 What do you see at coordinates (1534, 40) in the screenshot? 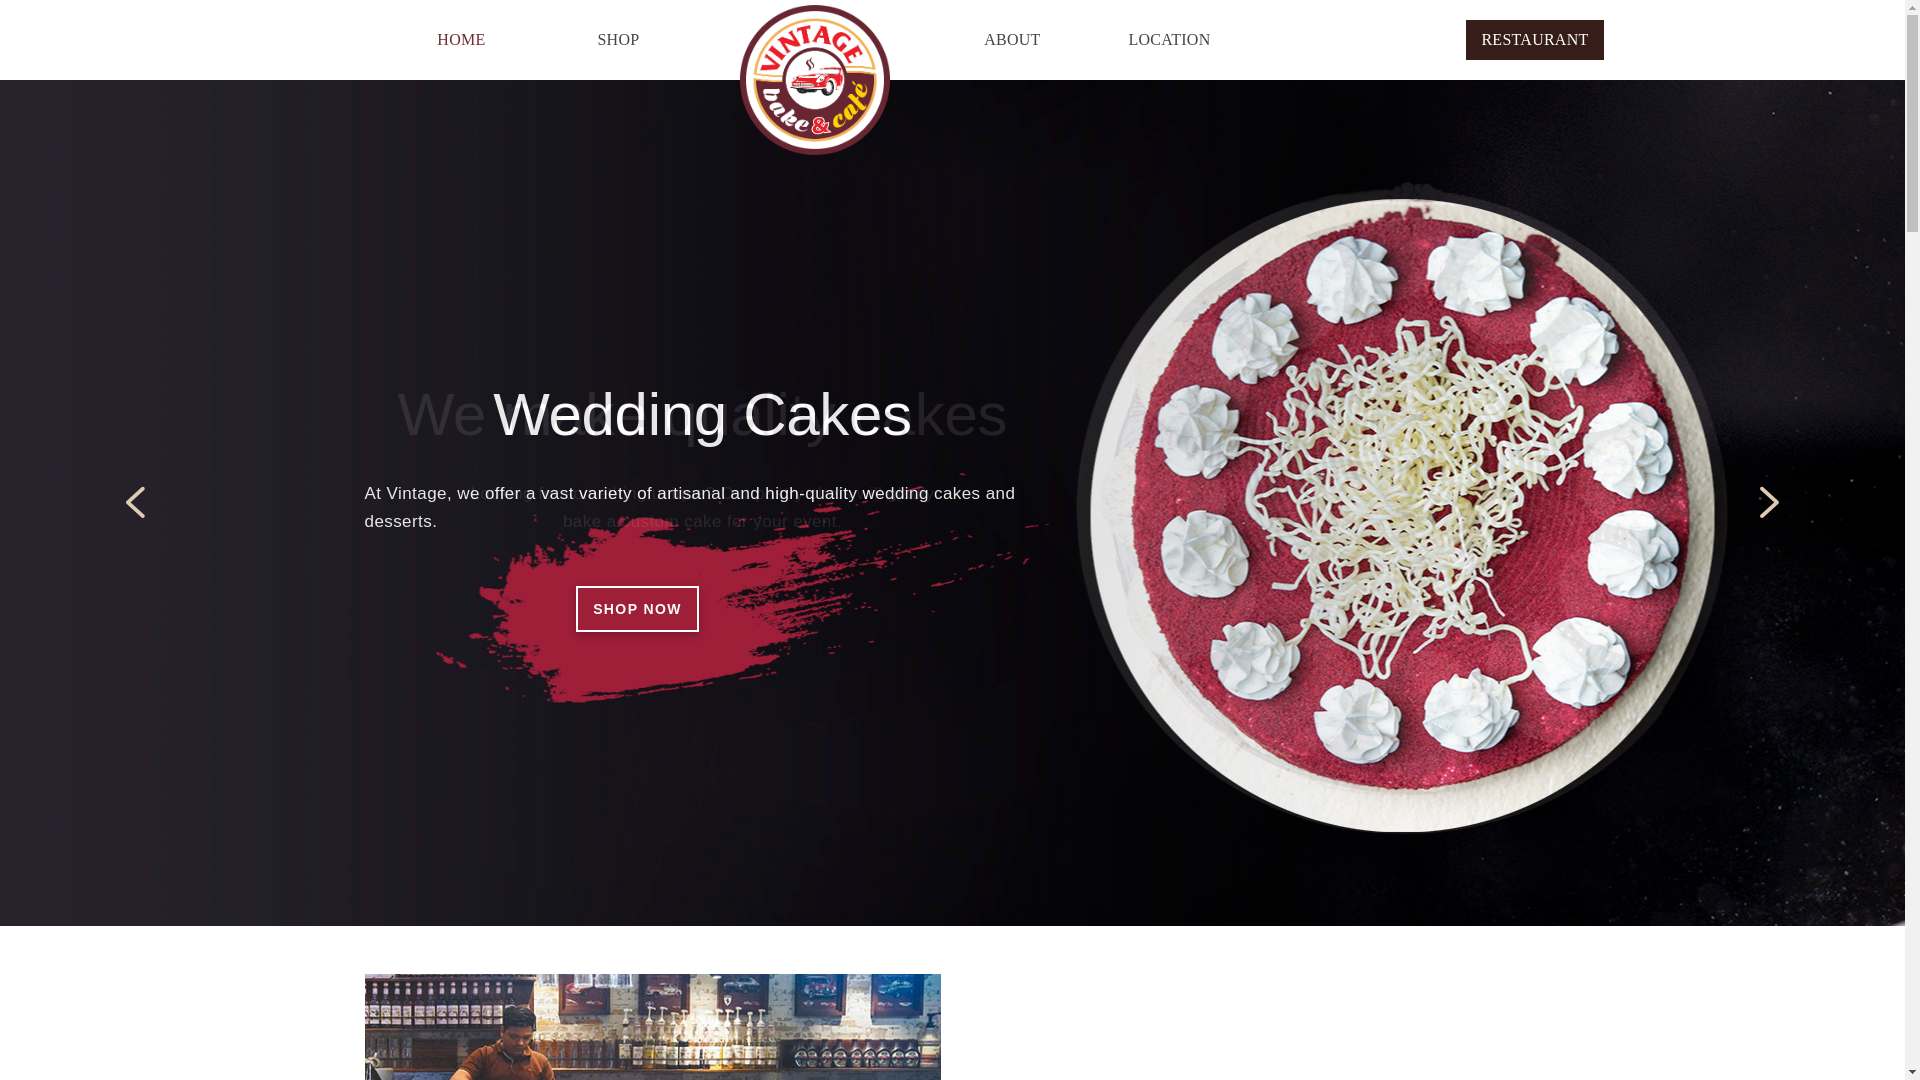
I see `RESTAURANT` at bounding box center [1534, 40].